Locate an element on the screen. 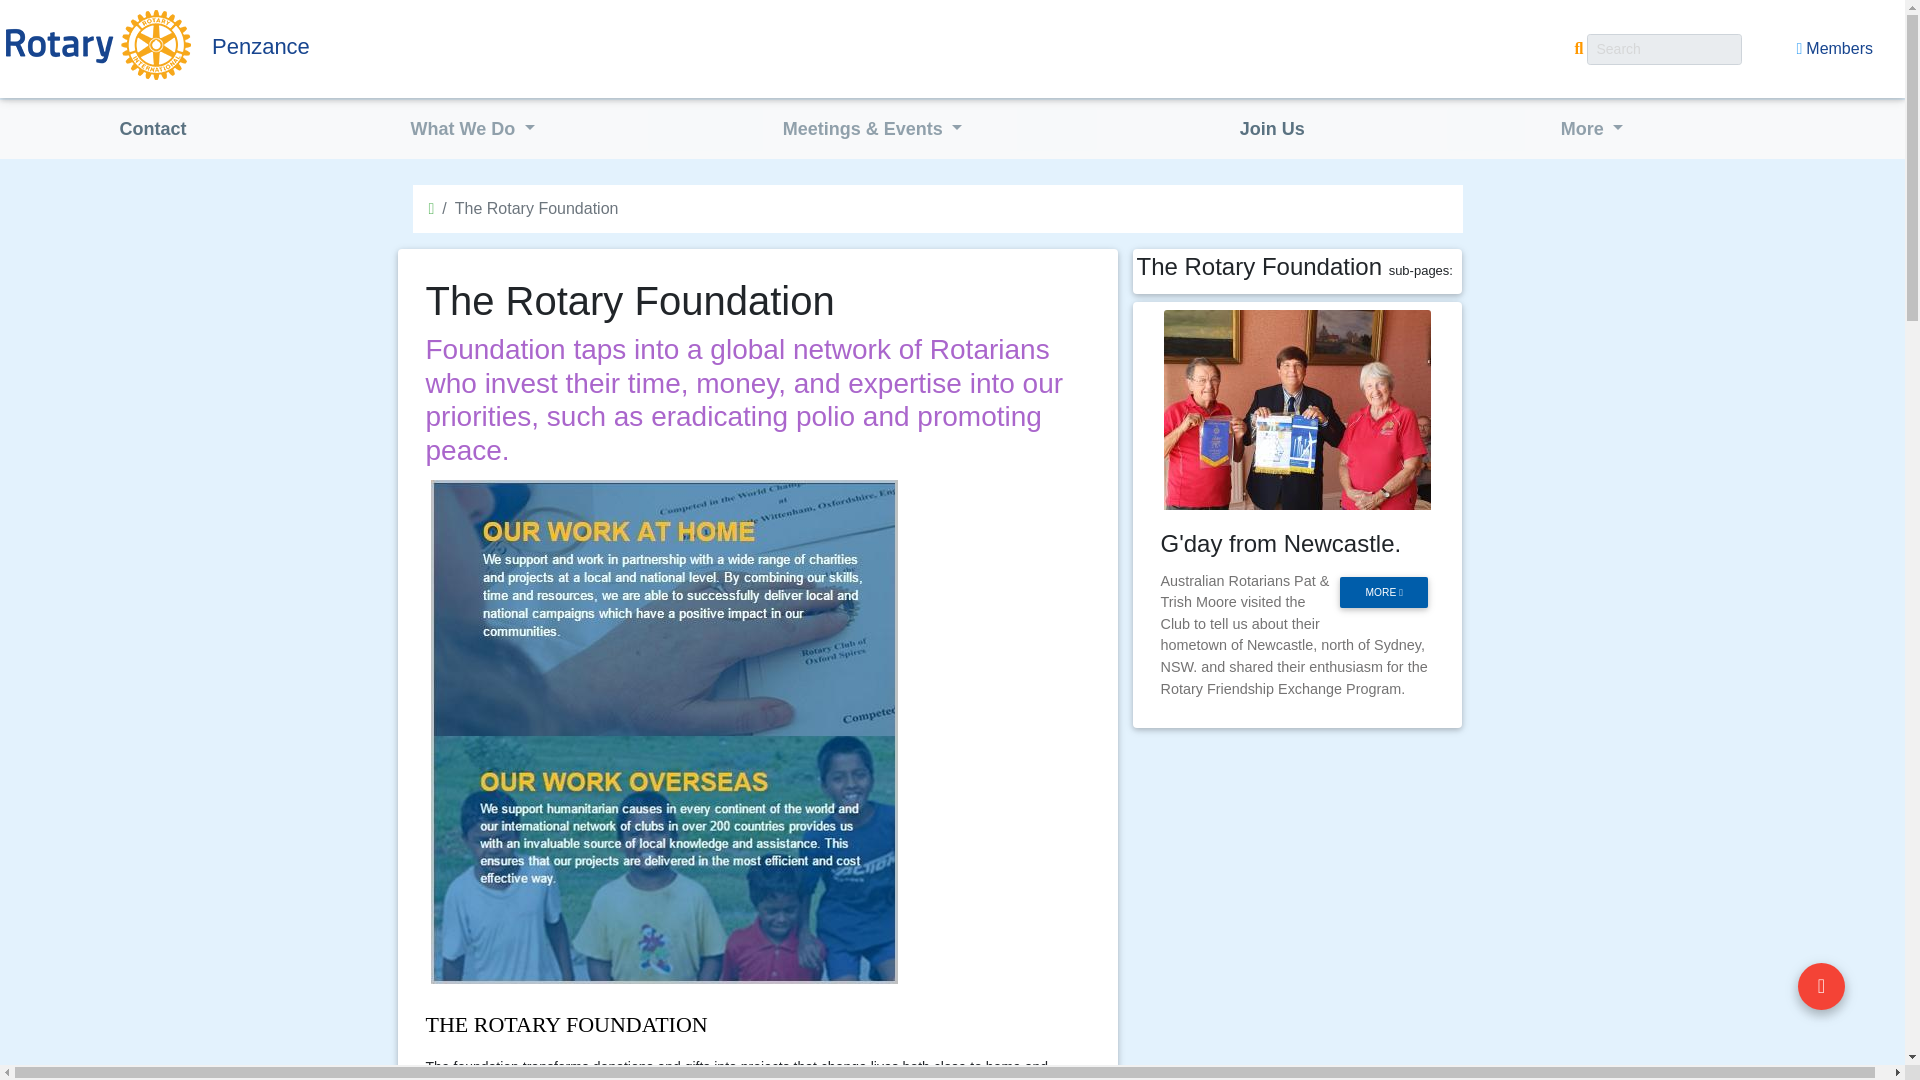  What We Do is located at coordinates (473, 130).